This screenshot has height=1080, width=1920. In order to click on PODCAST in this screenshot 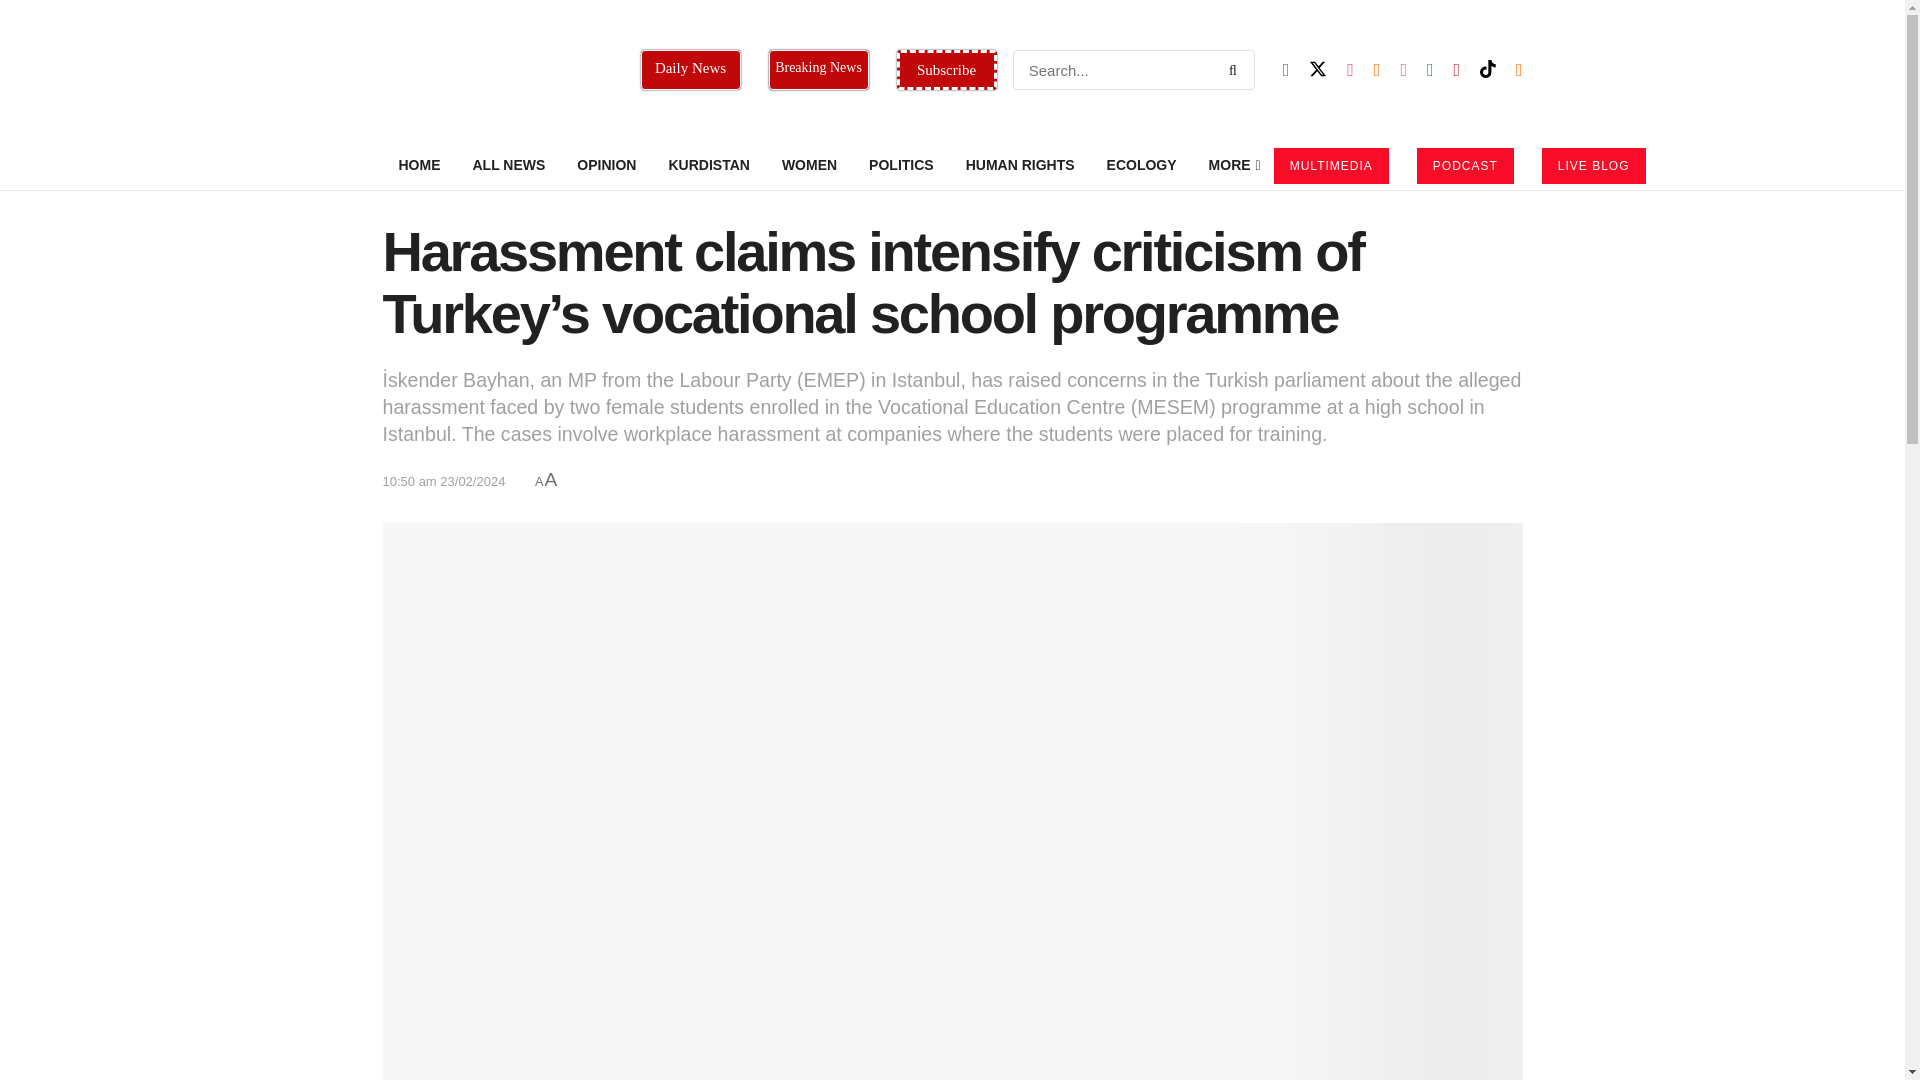, I will do `click(1465, 165)`.